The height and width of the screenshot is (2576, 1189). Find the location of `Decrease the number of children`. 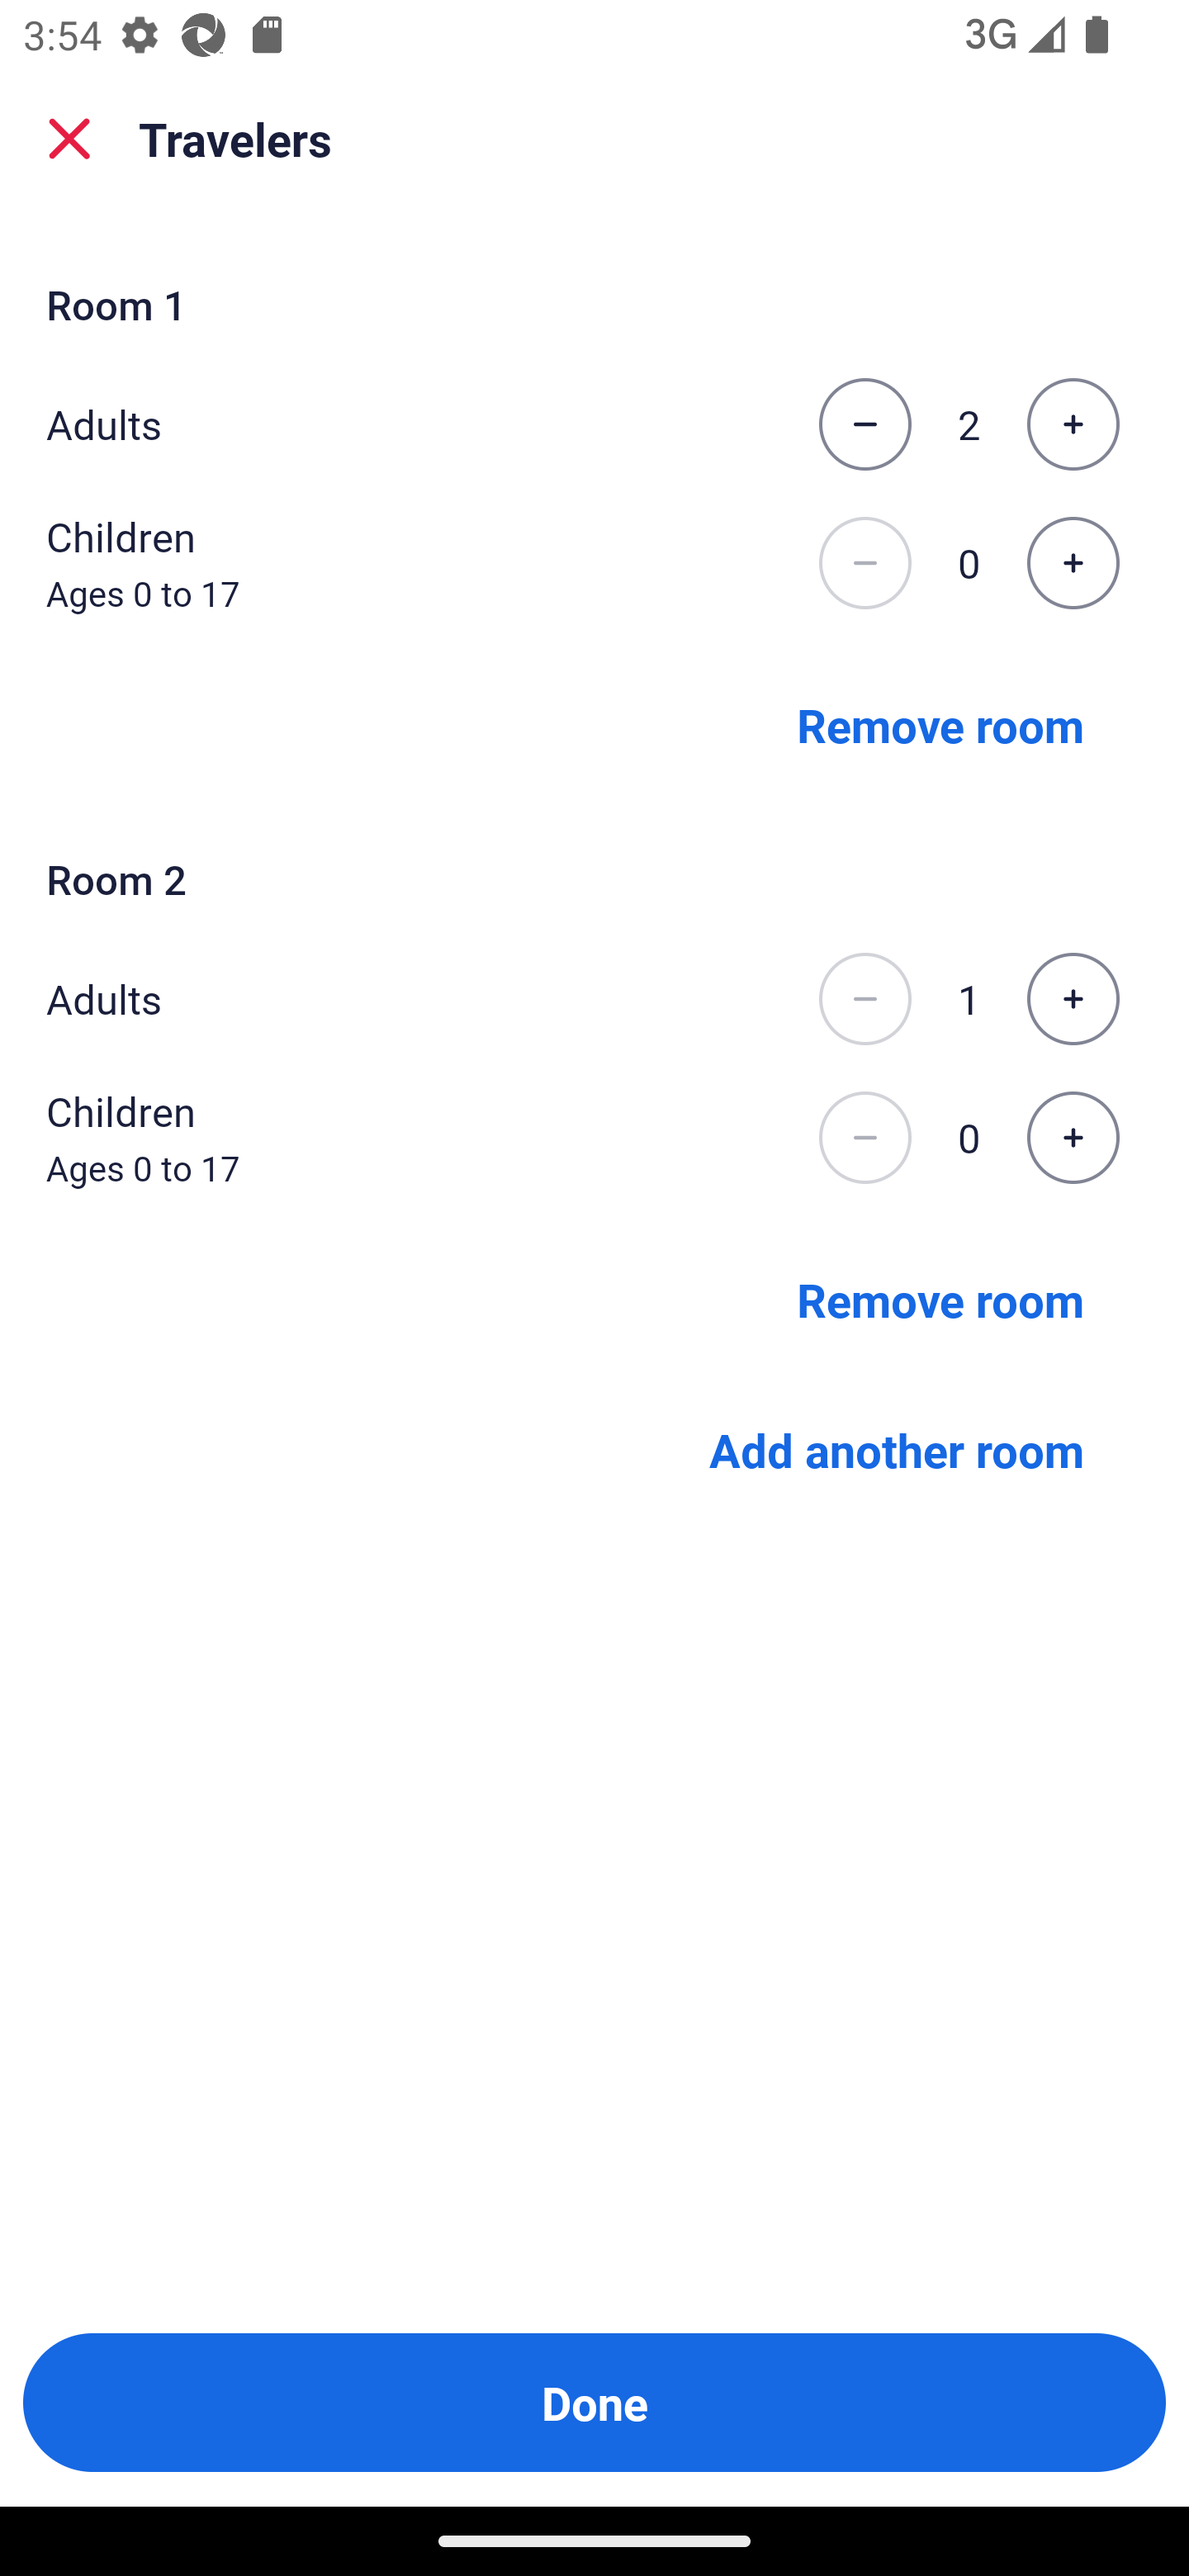

Decrease the number of children is located at coordinates (865, 564).